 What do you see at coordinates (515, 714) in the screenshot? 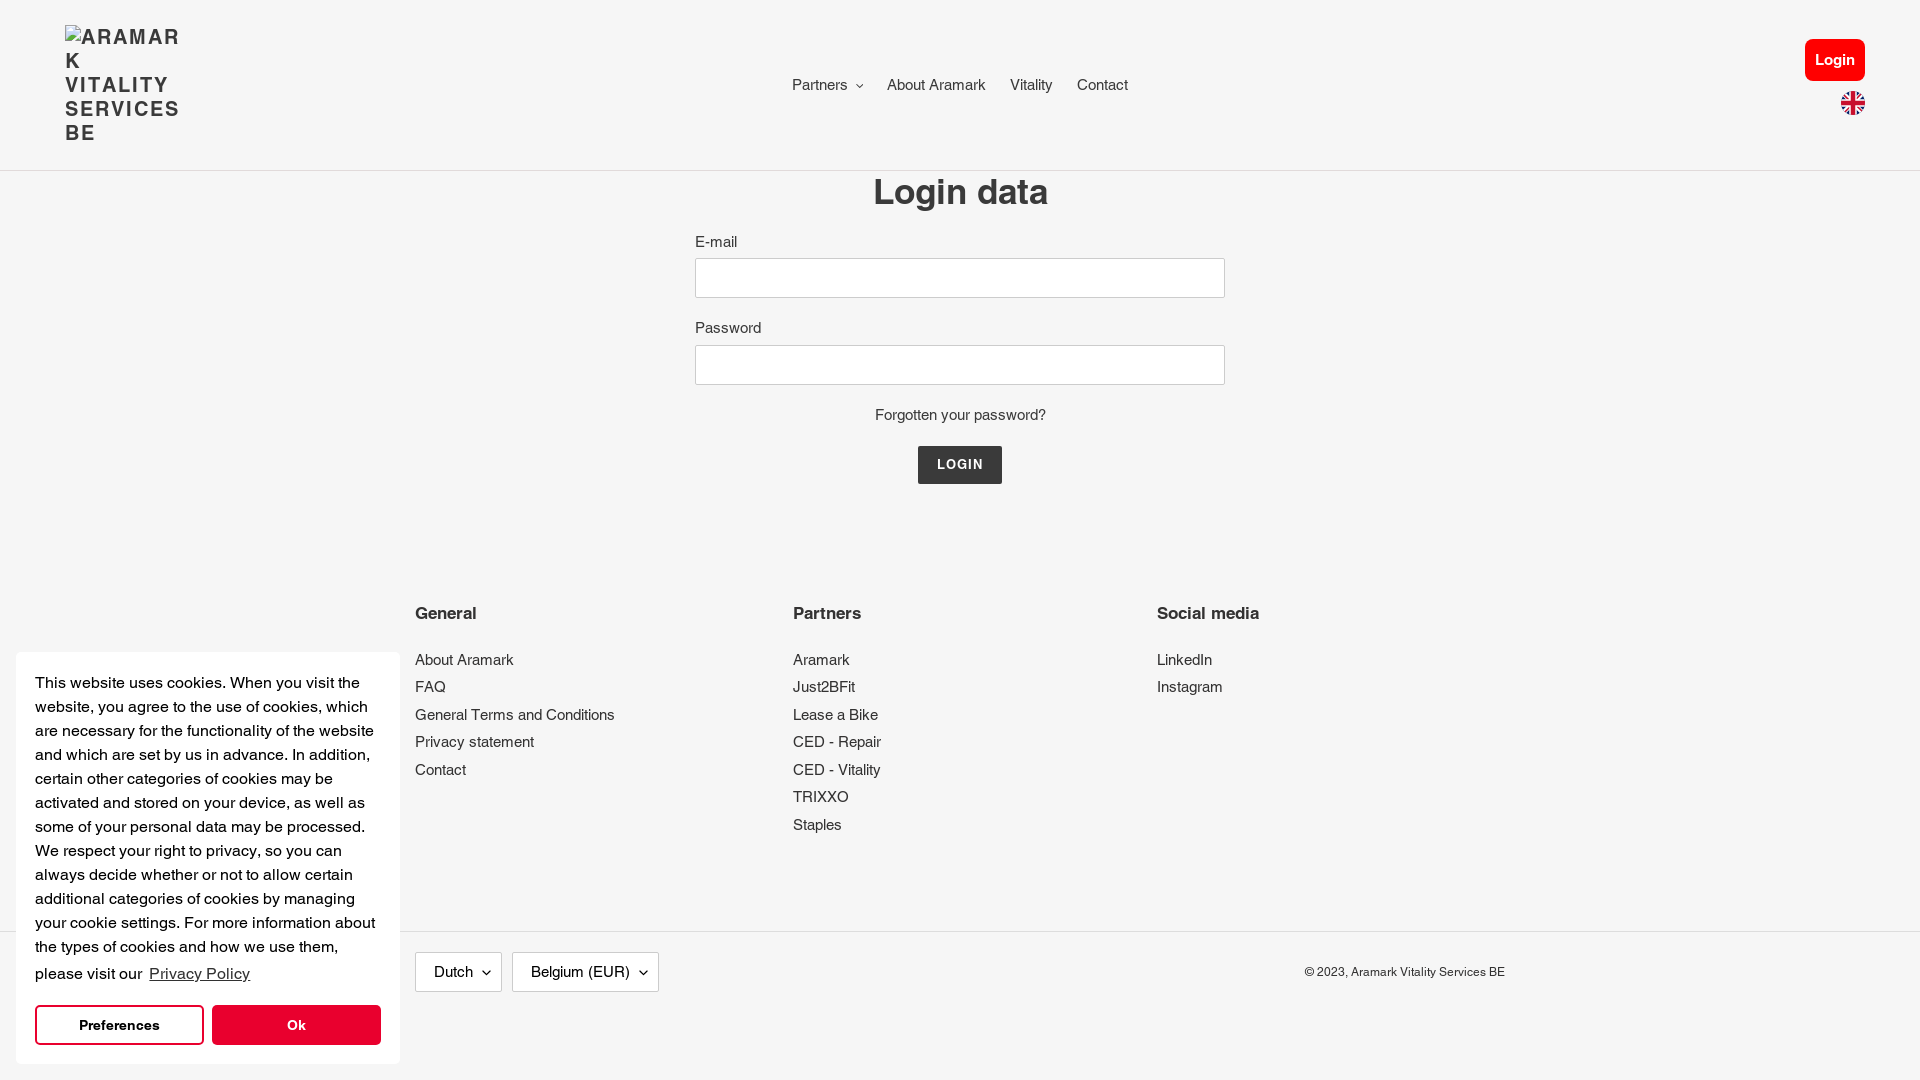
I see `General Terms and Conditions` at bounding box center [515, 714].